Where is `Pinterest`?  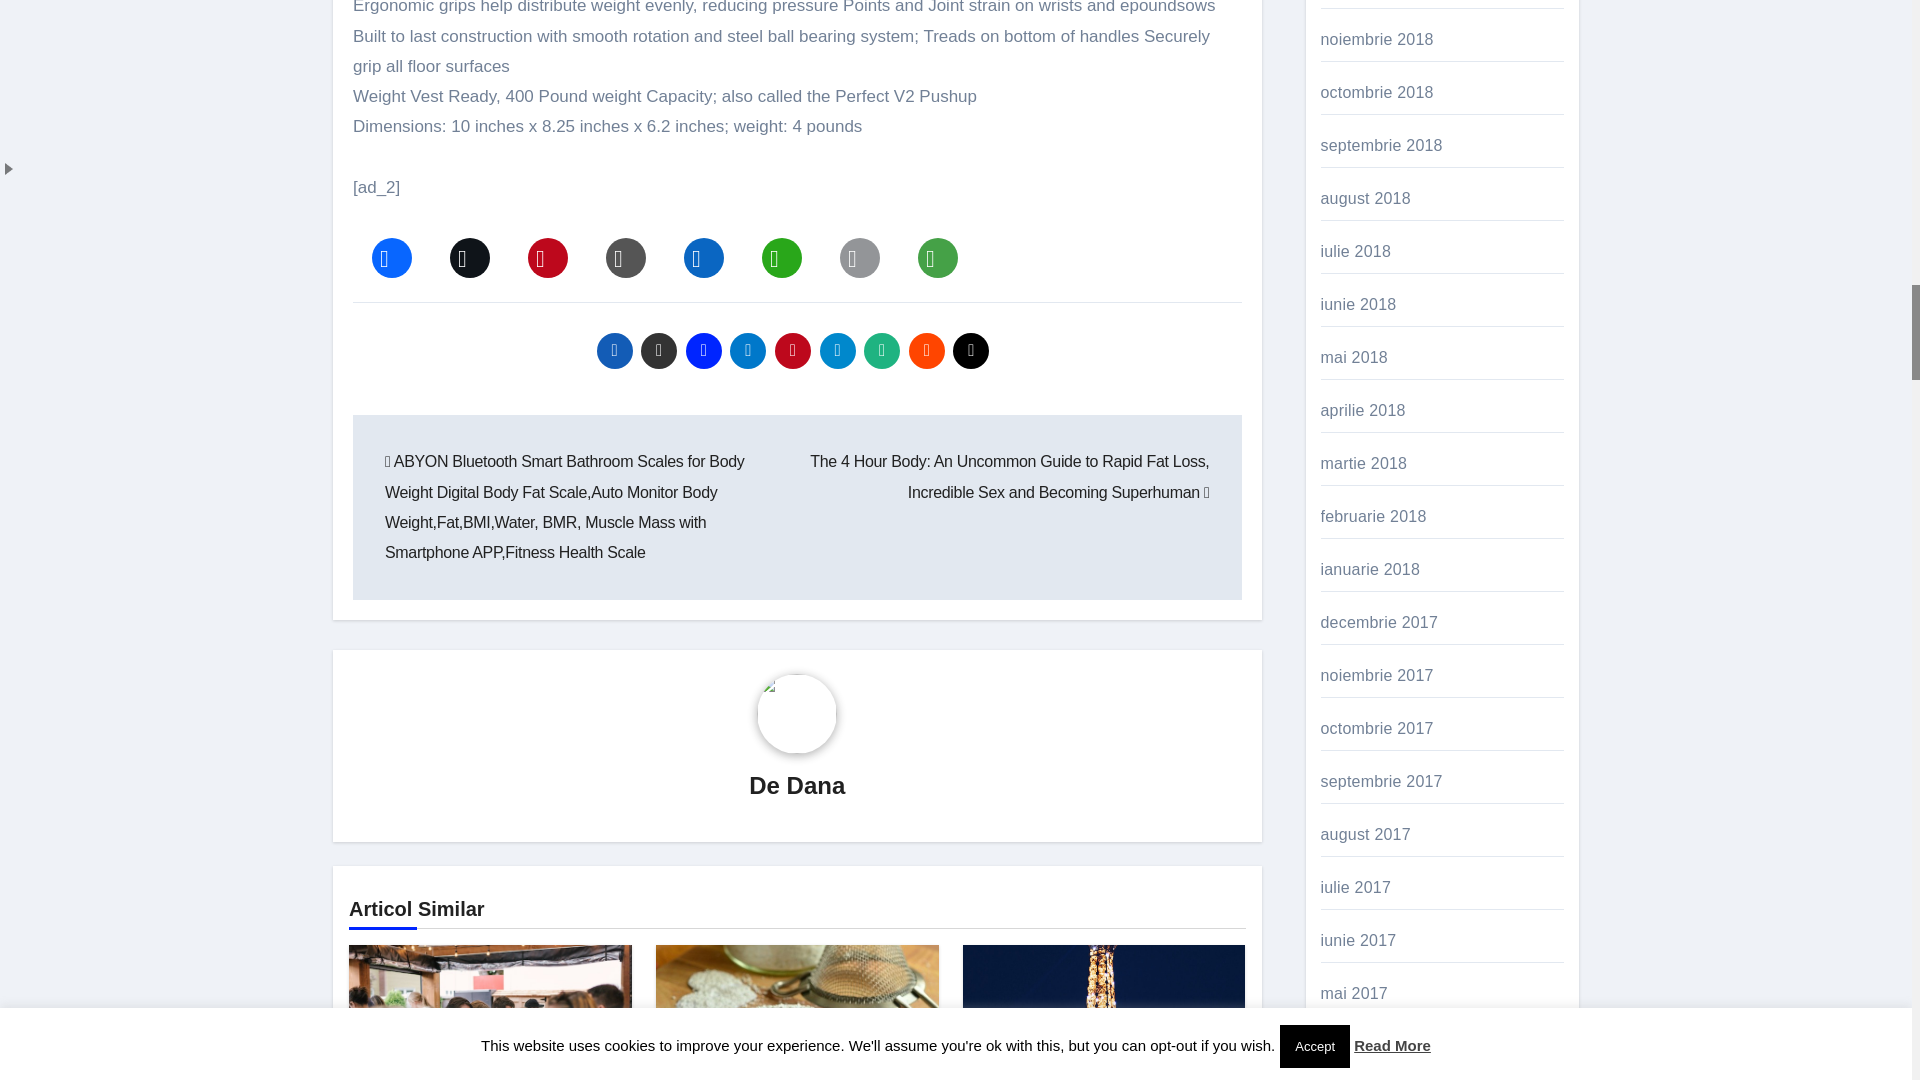 Pinterest is located at coordinates (548, 250).